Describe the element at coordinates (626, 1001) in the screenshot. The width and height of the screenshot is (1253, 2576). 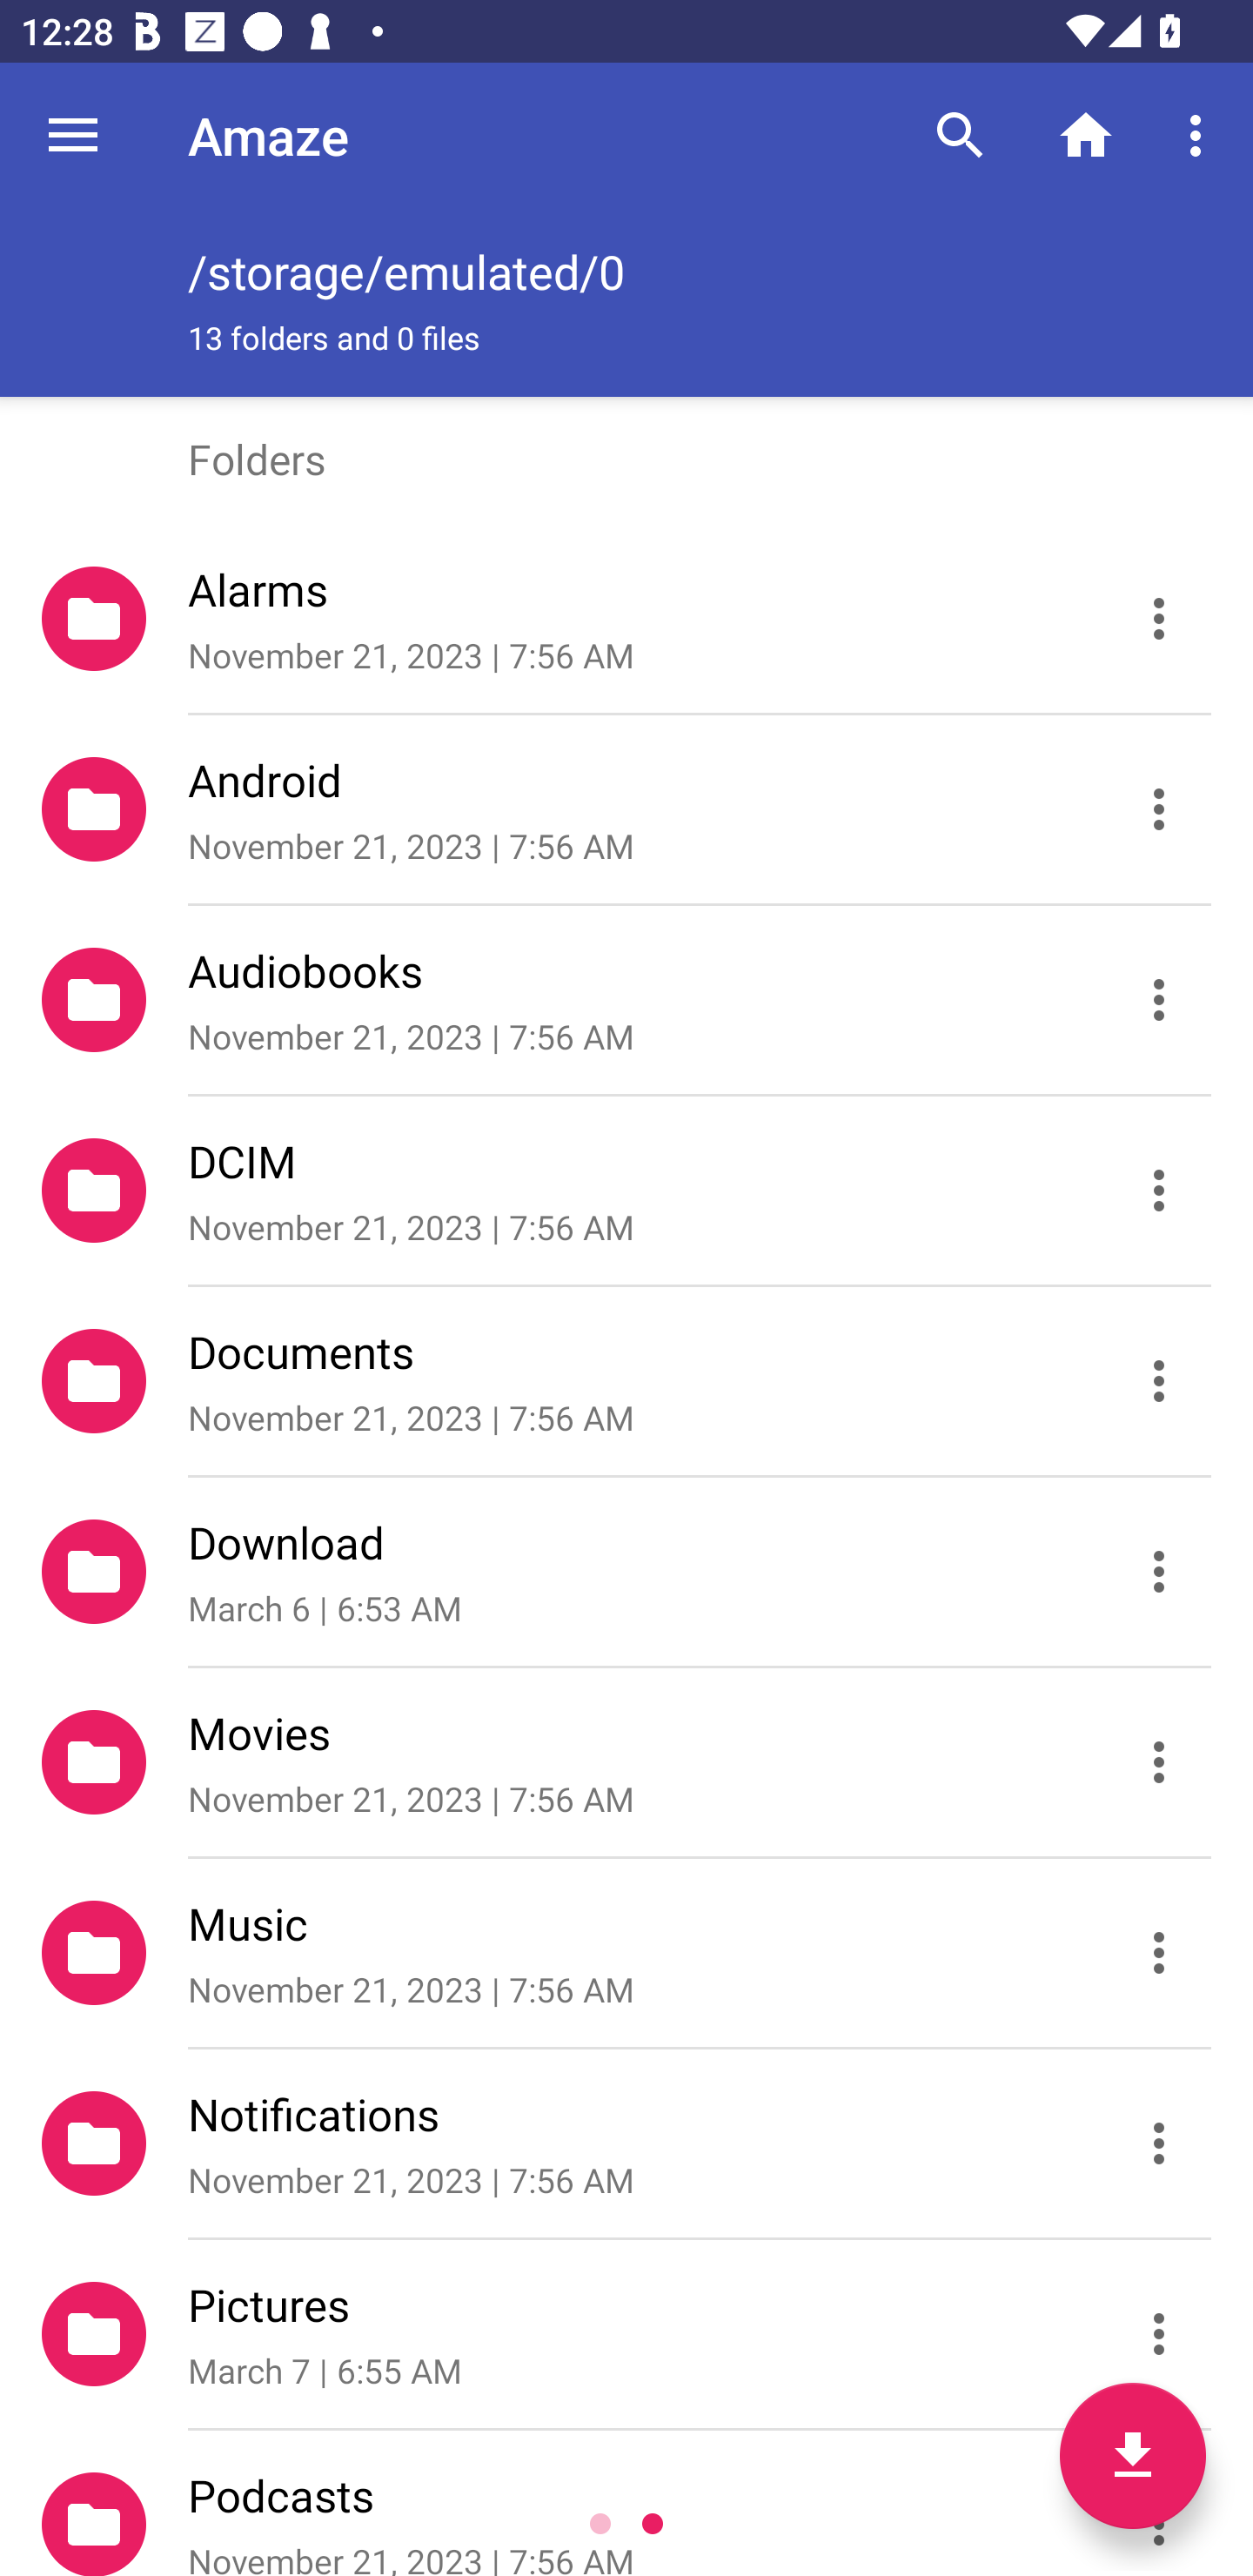
I see `Audiobooks November 21, 2023 | 7:56 AM` at that location.